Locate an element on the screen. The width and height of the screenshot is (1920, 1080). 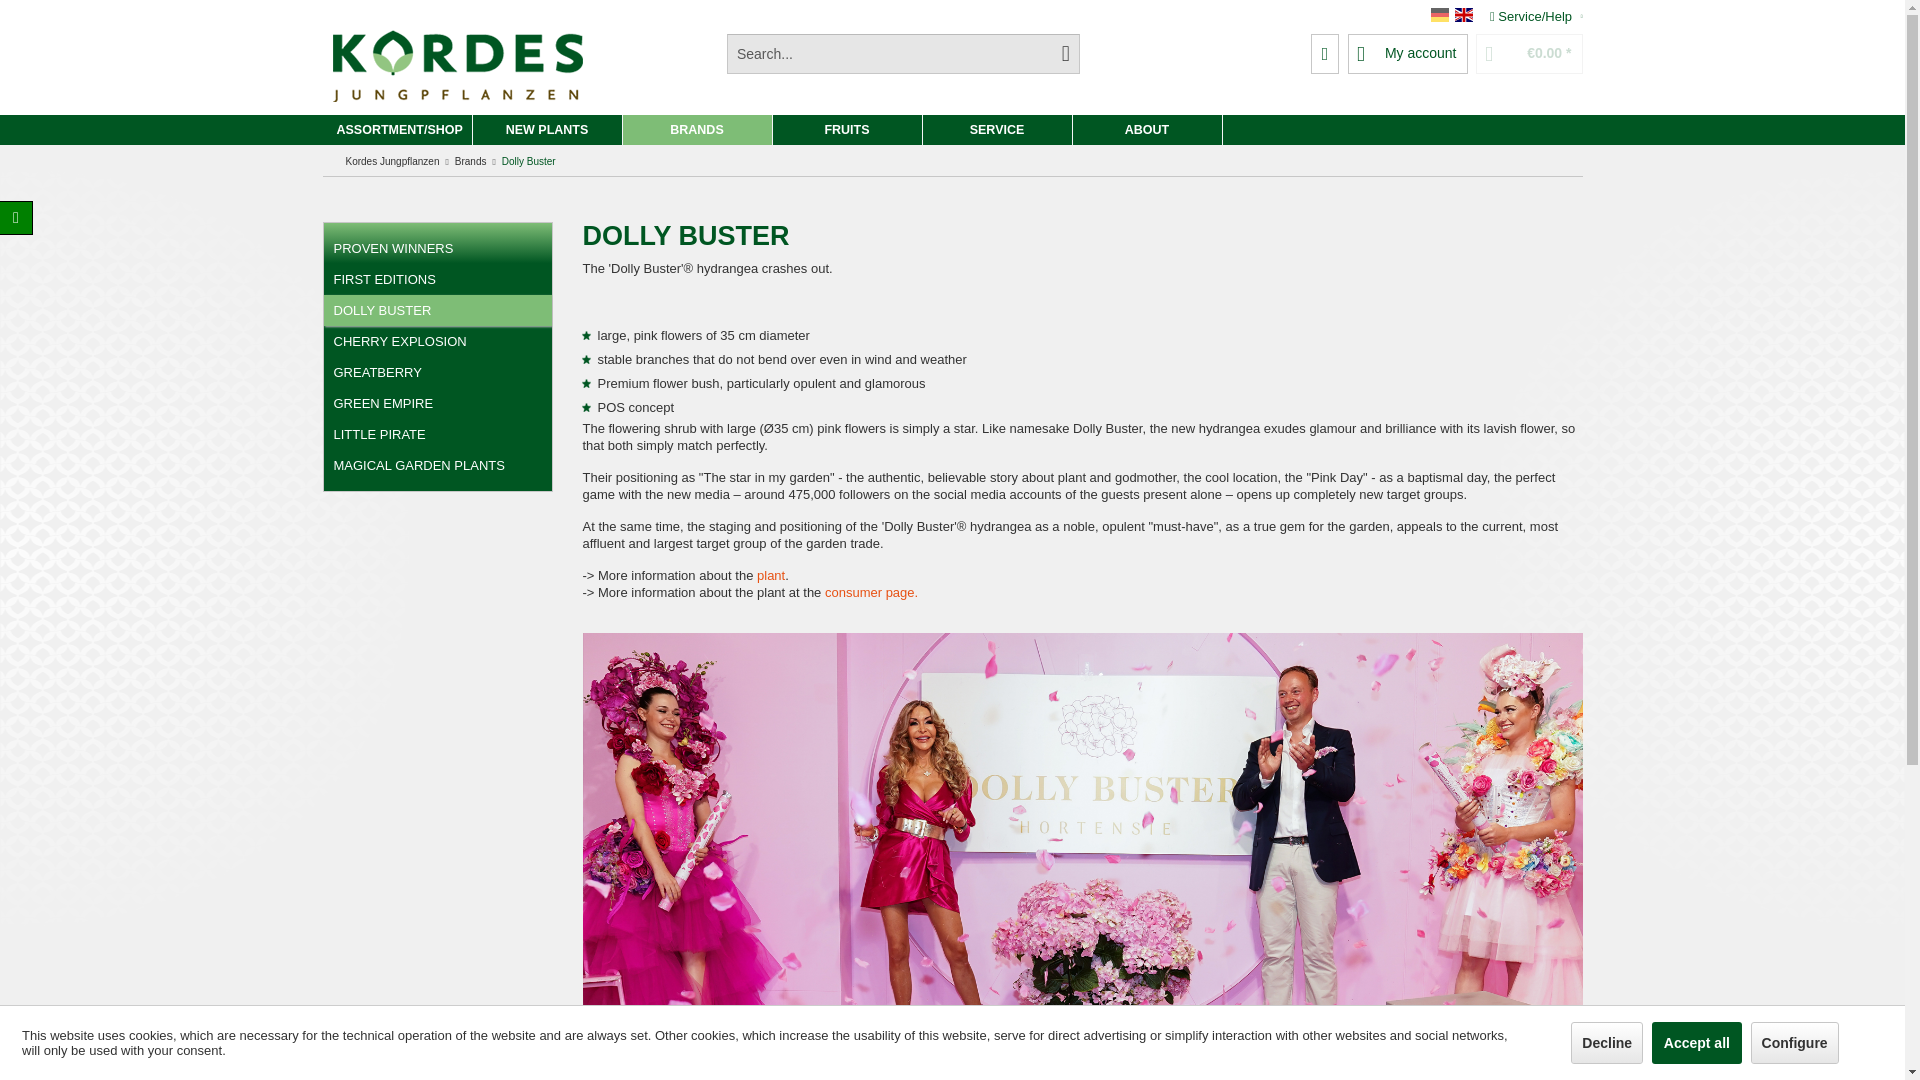
NEW PLANTS is located at coordinates (547, 129).